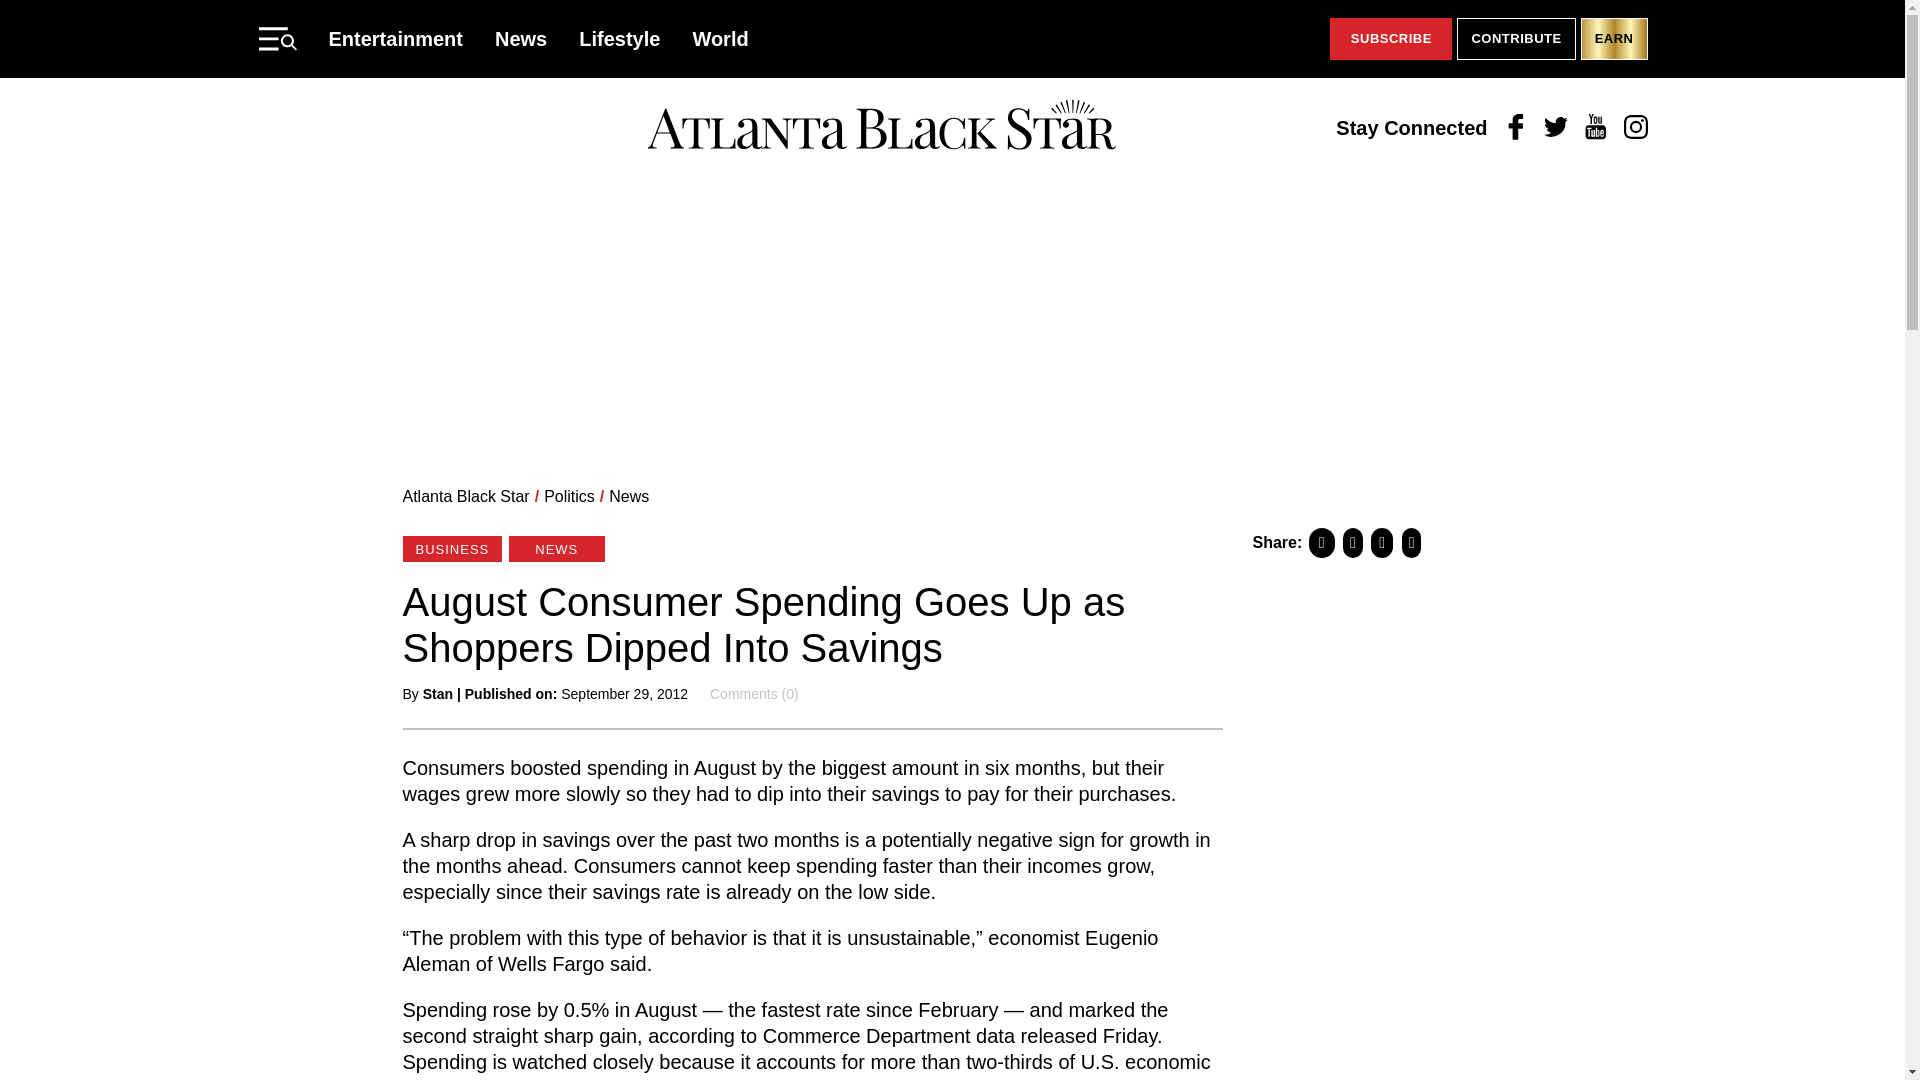  What do you see at coordinates (465, 496) in the screenshot?
I see `Atlanta Black Star` at bounding box center [465, 496].